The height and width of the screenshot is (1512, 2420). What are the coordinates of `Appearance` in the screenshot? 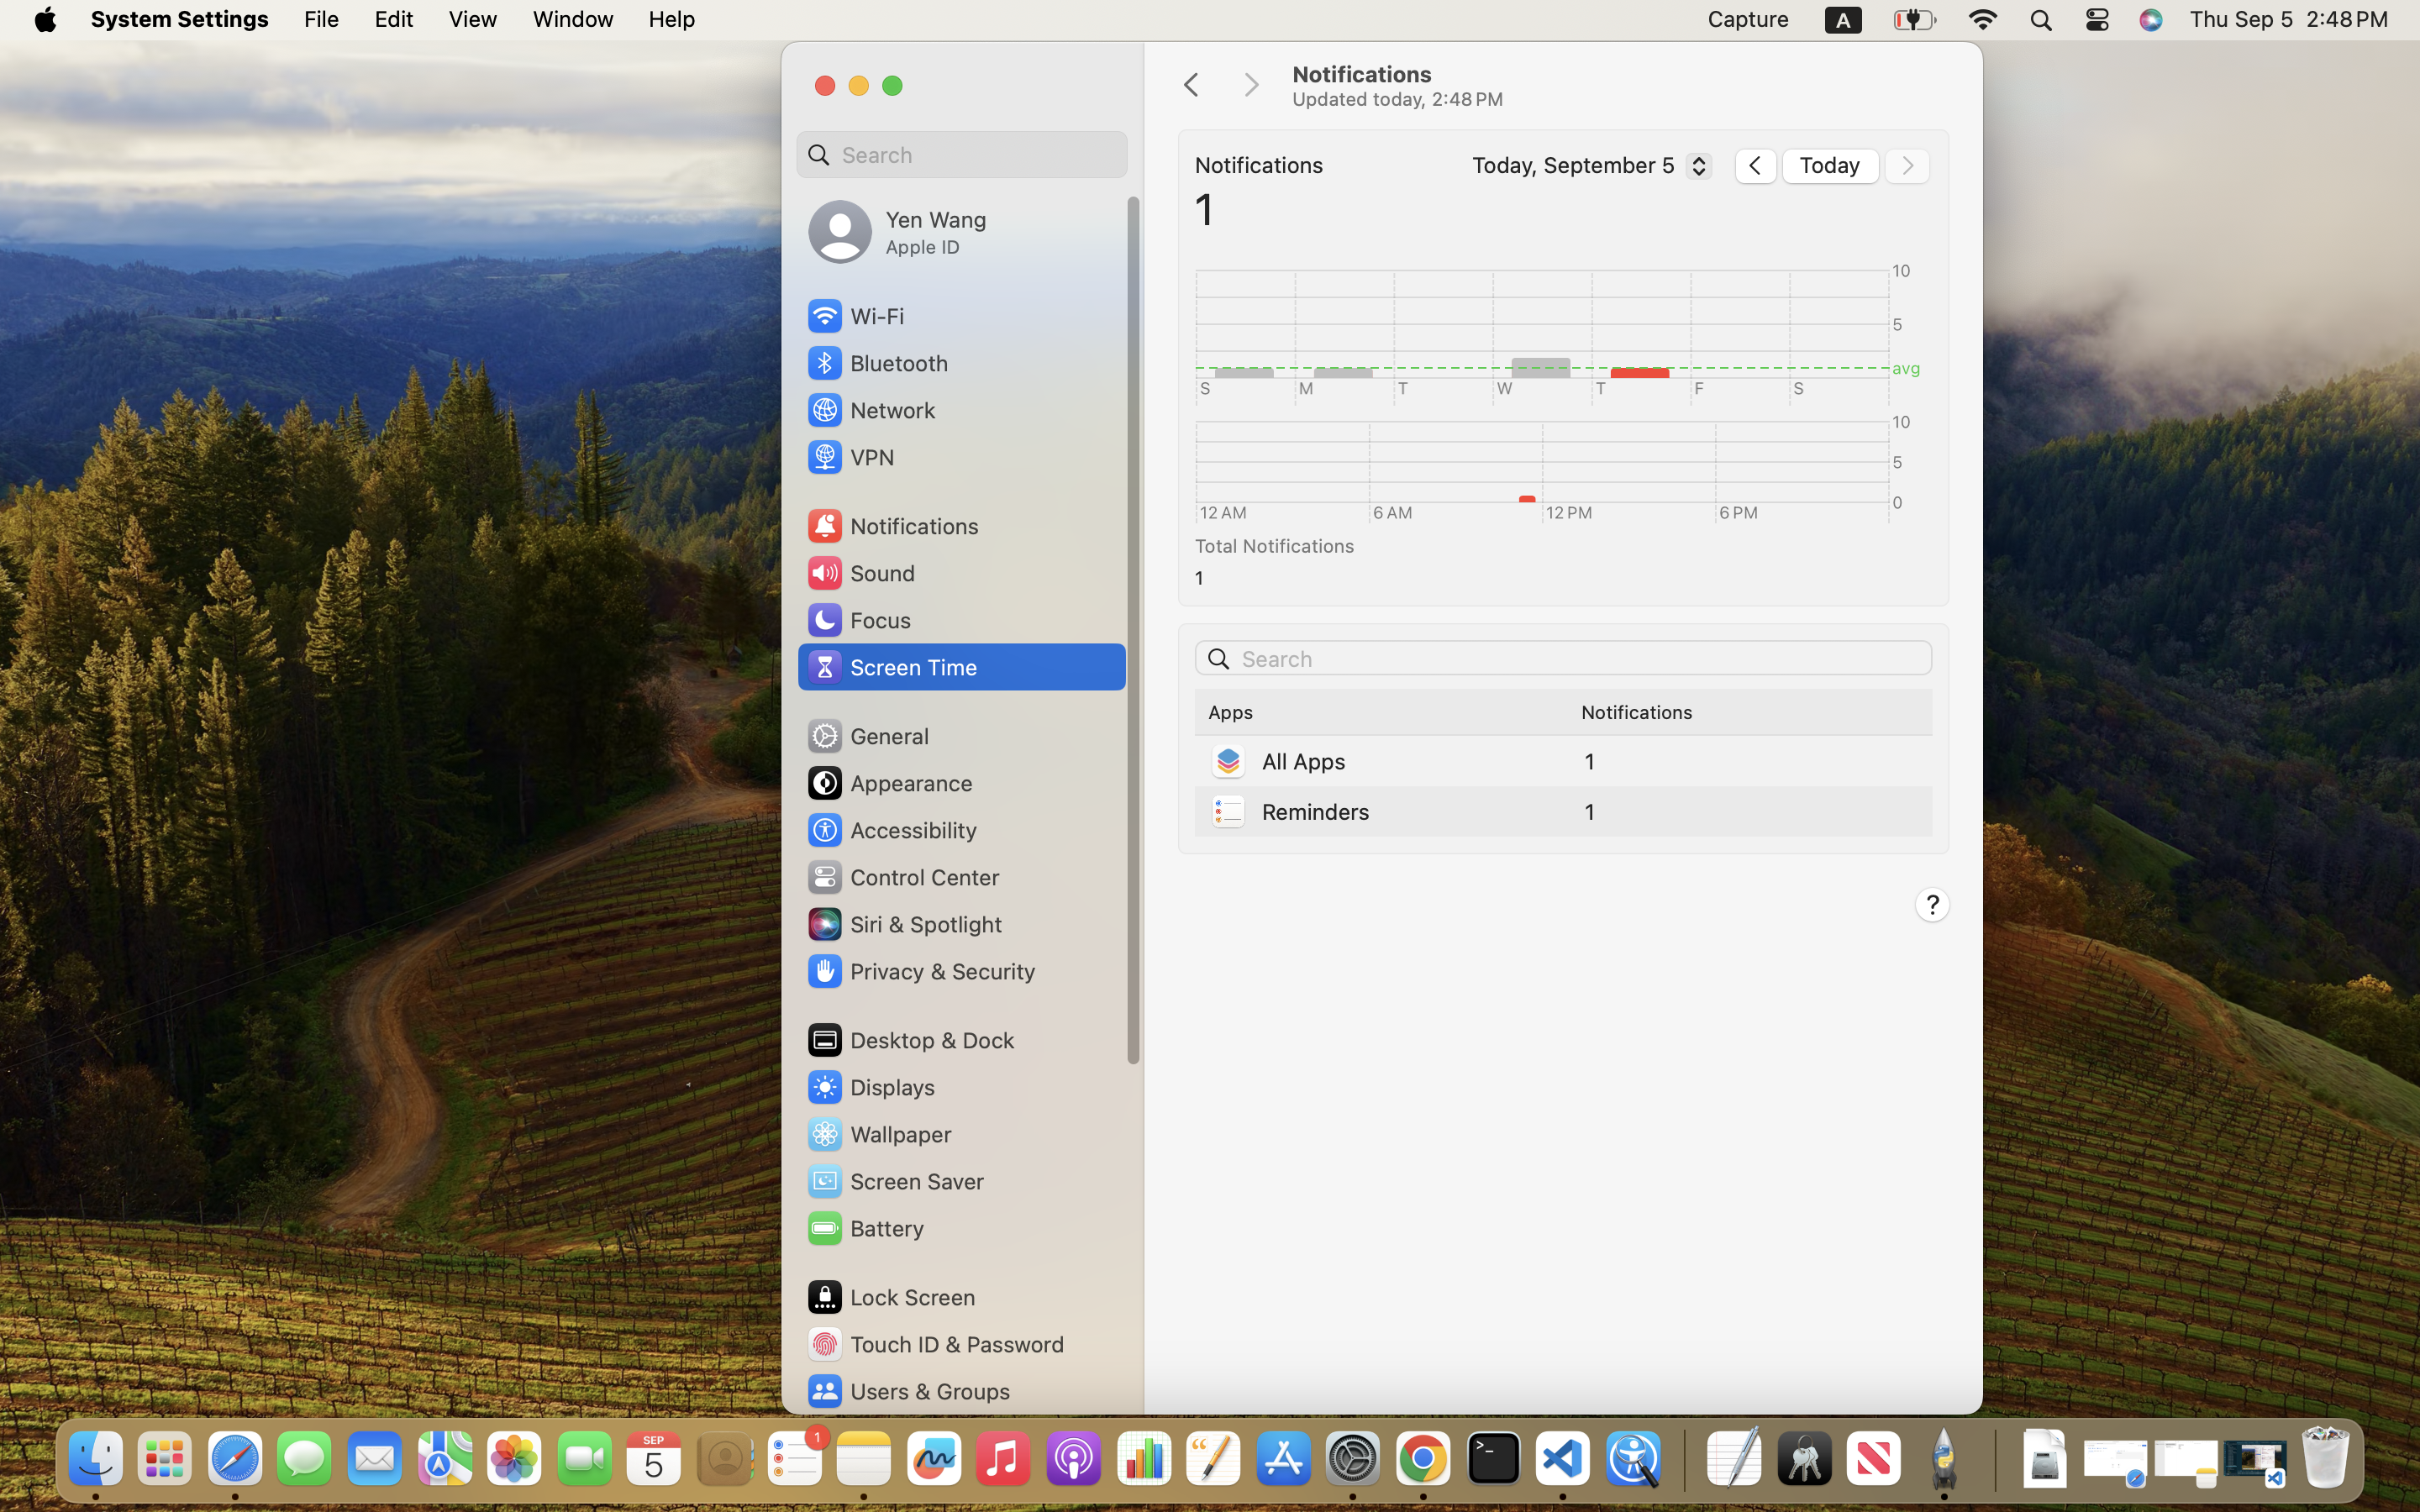 It's located at (889, 783).